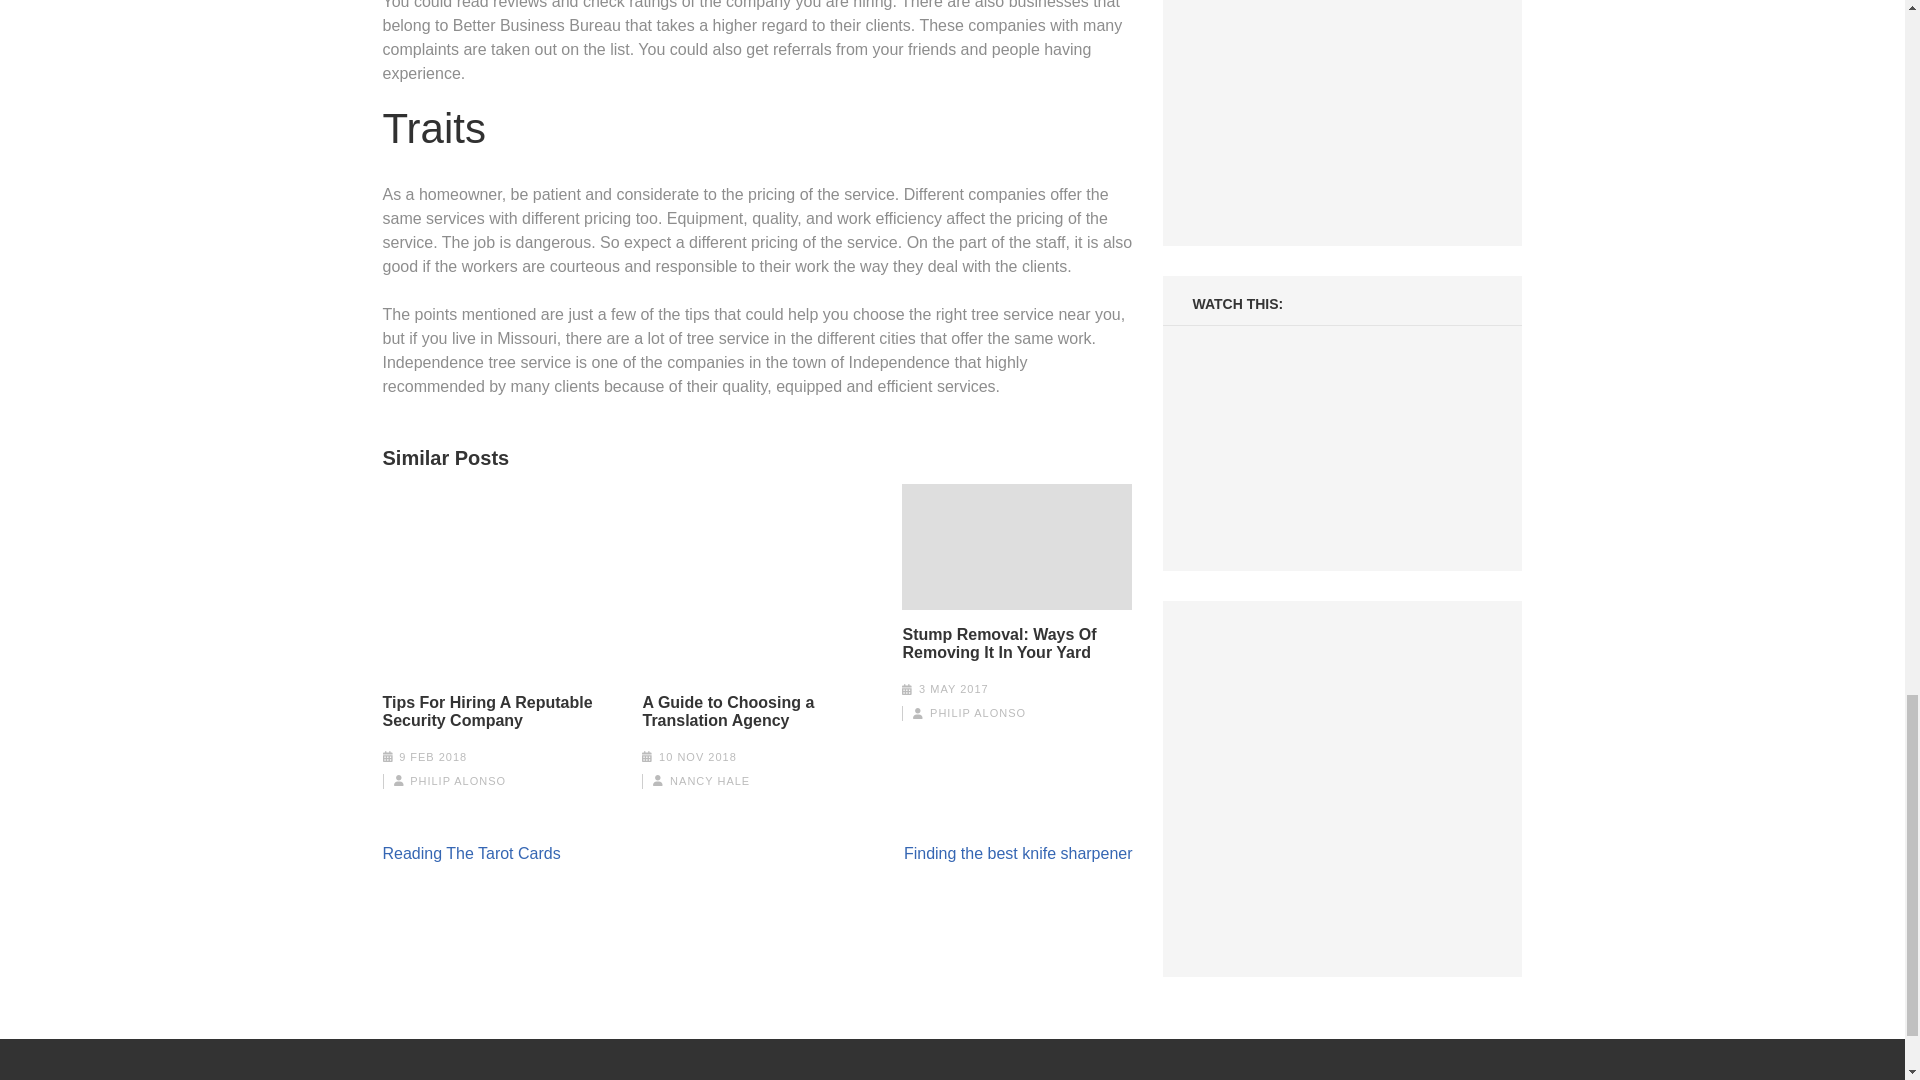  I want to click on Reading The Tarot Cards, so click(471, 852).